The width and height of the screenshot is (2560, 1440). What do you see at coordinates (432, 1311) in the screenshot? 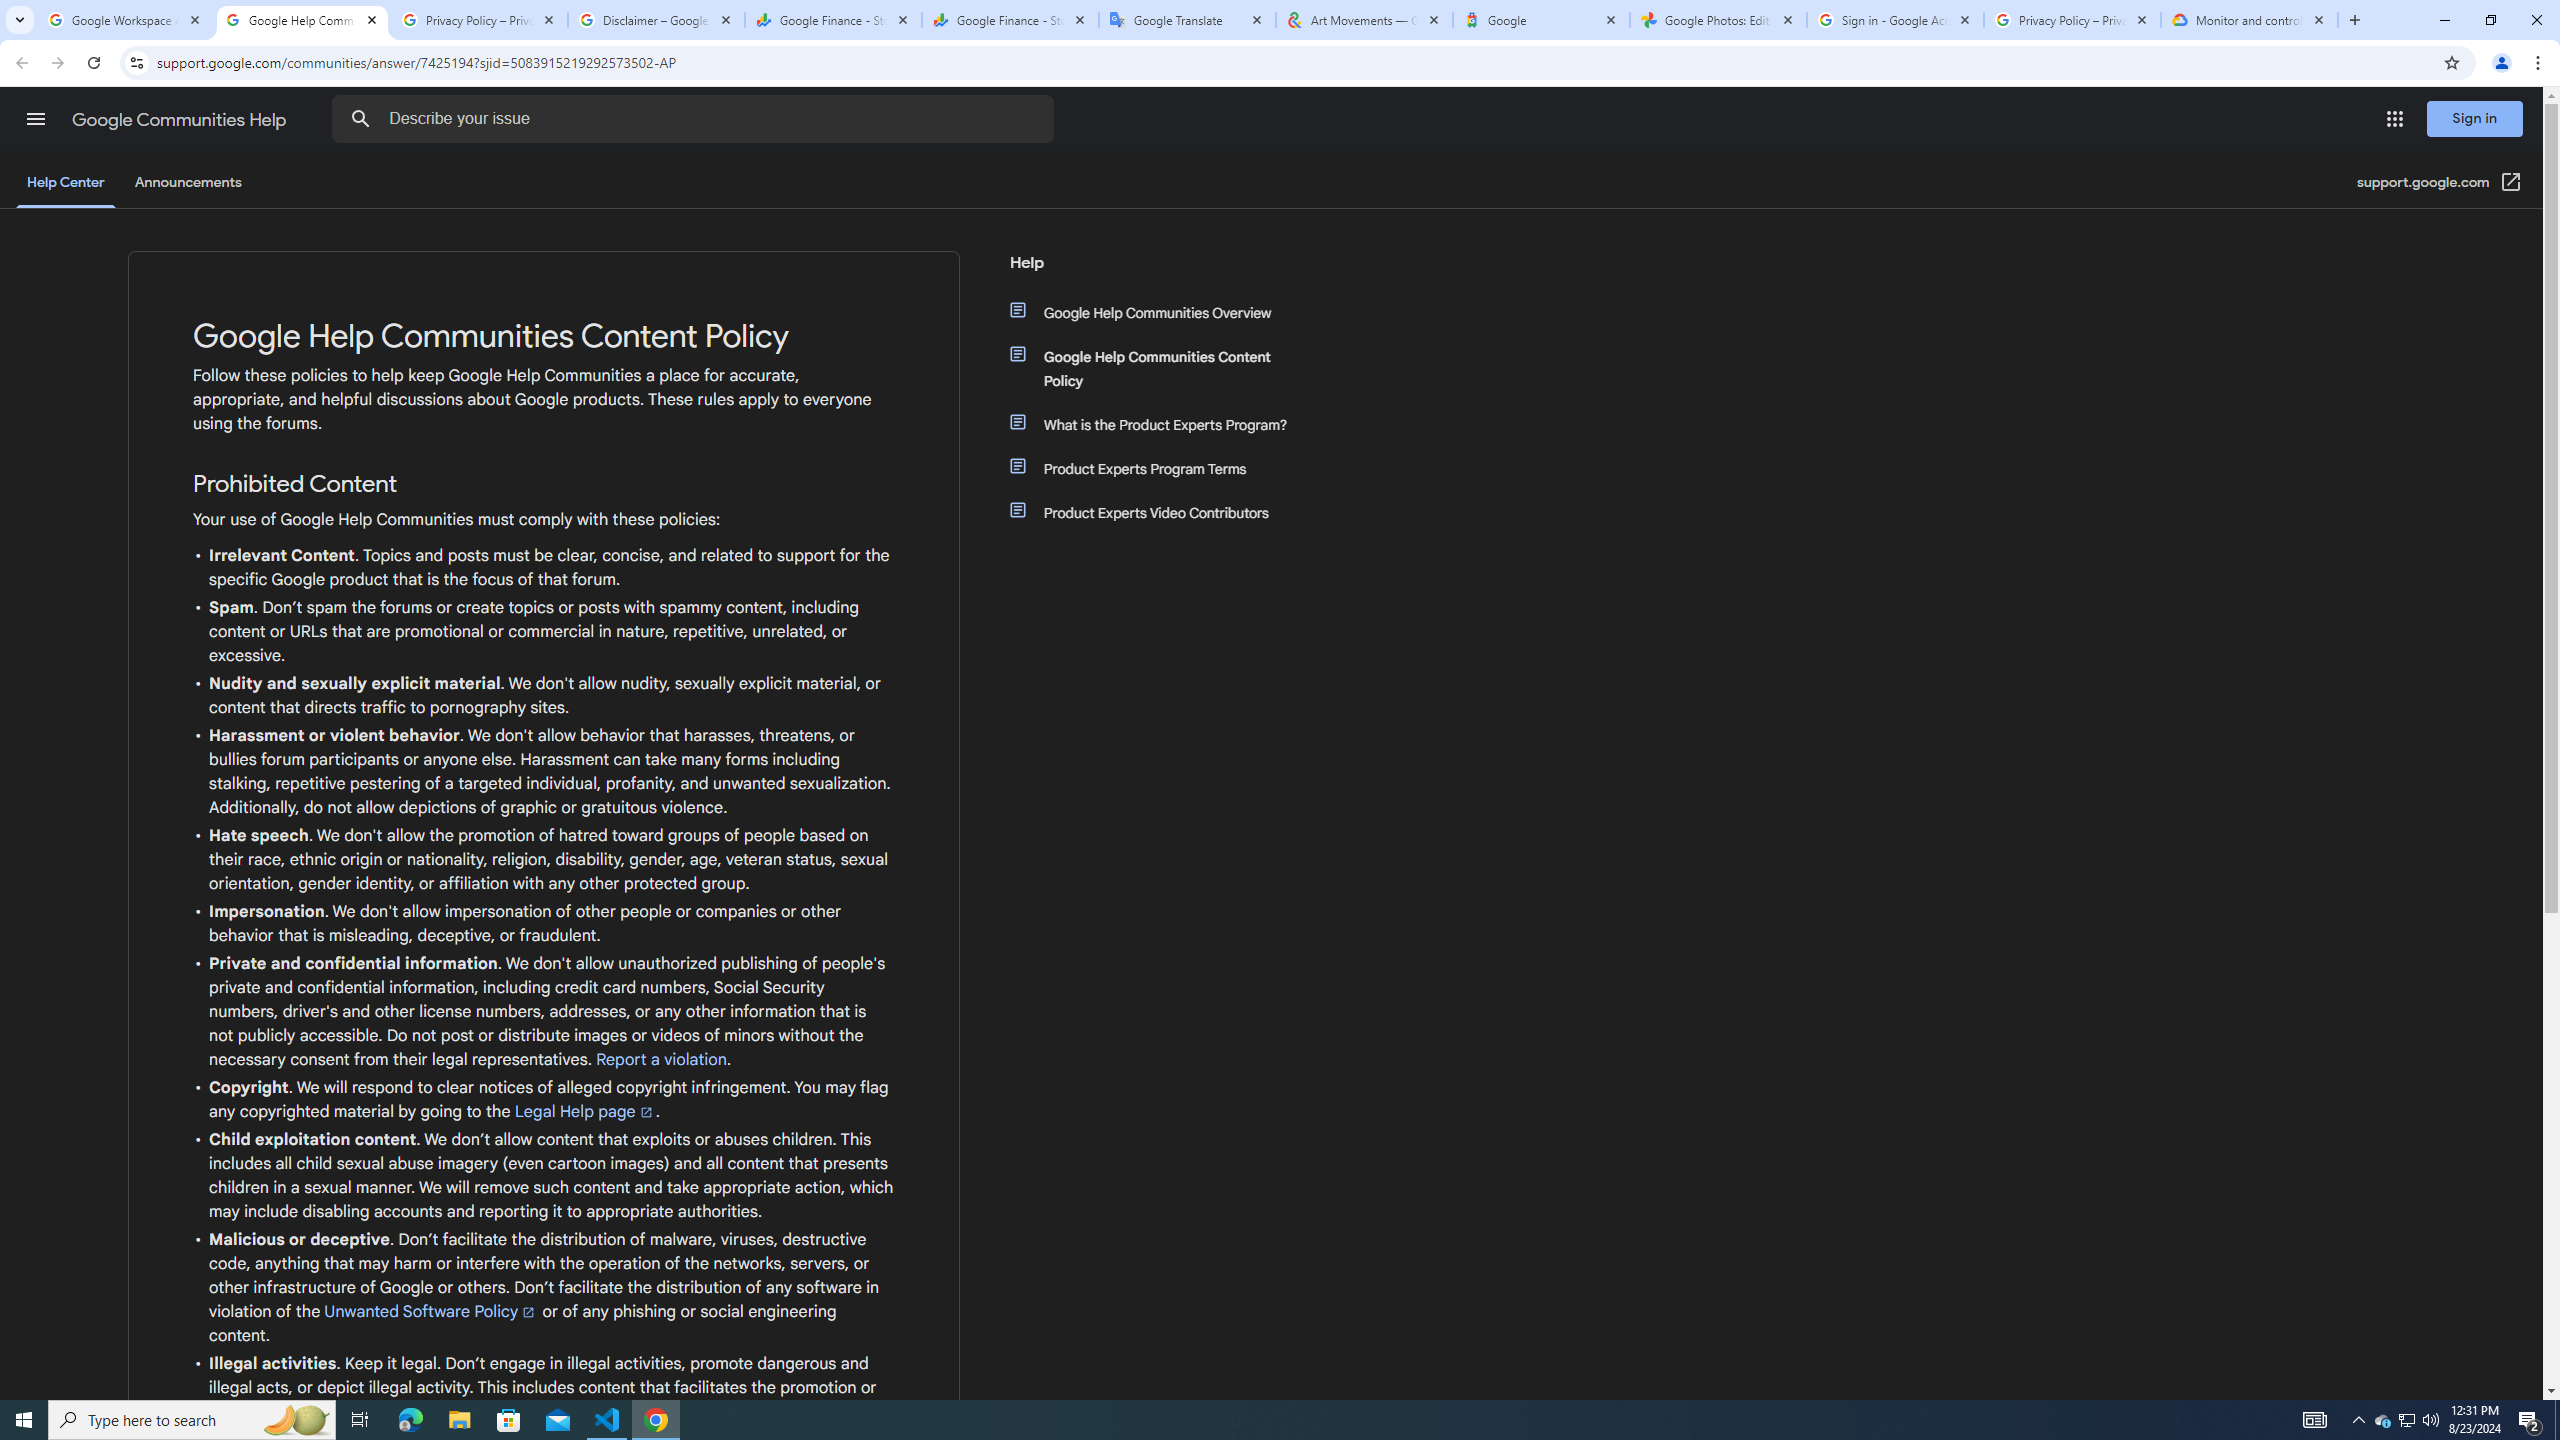
I see `Unwanted Software Policy` at bounding box center [432, 1311].